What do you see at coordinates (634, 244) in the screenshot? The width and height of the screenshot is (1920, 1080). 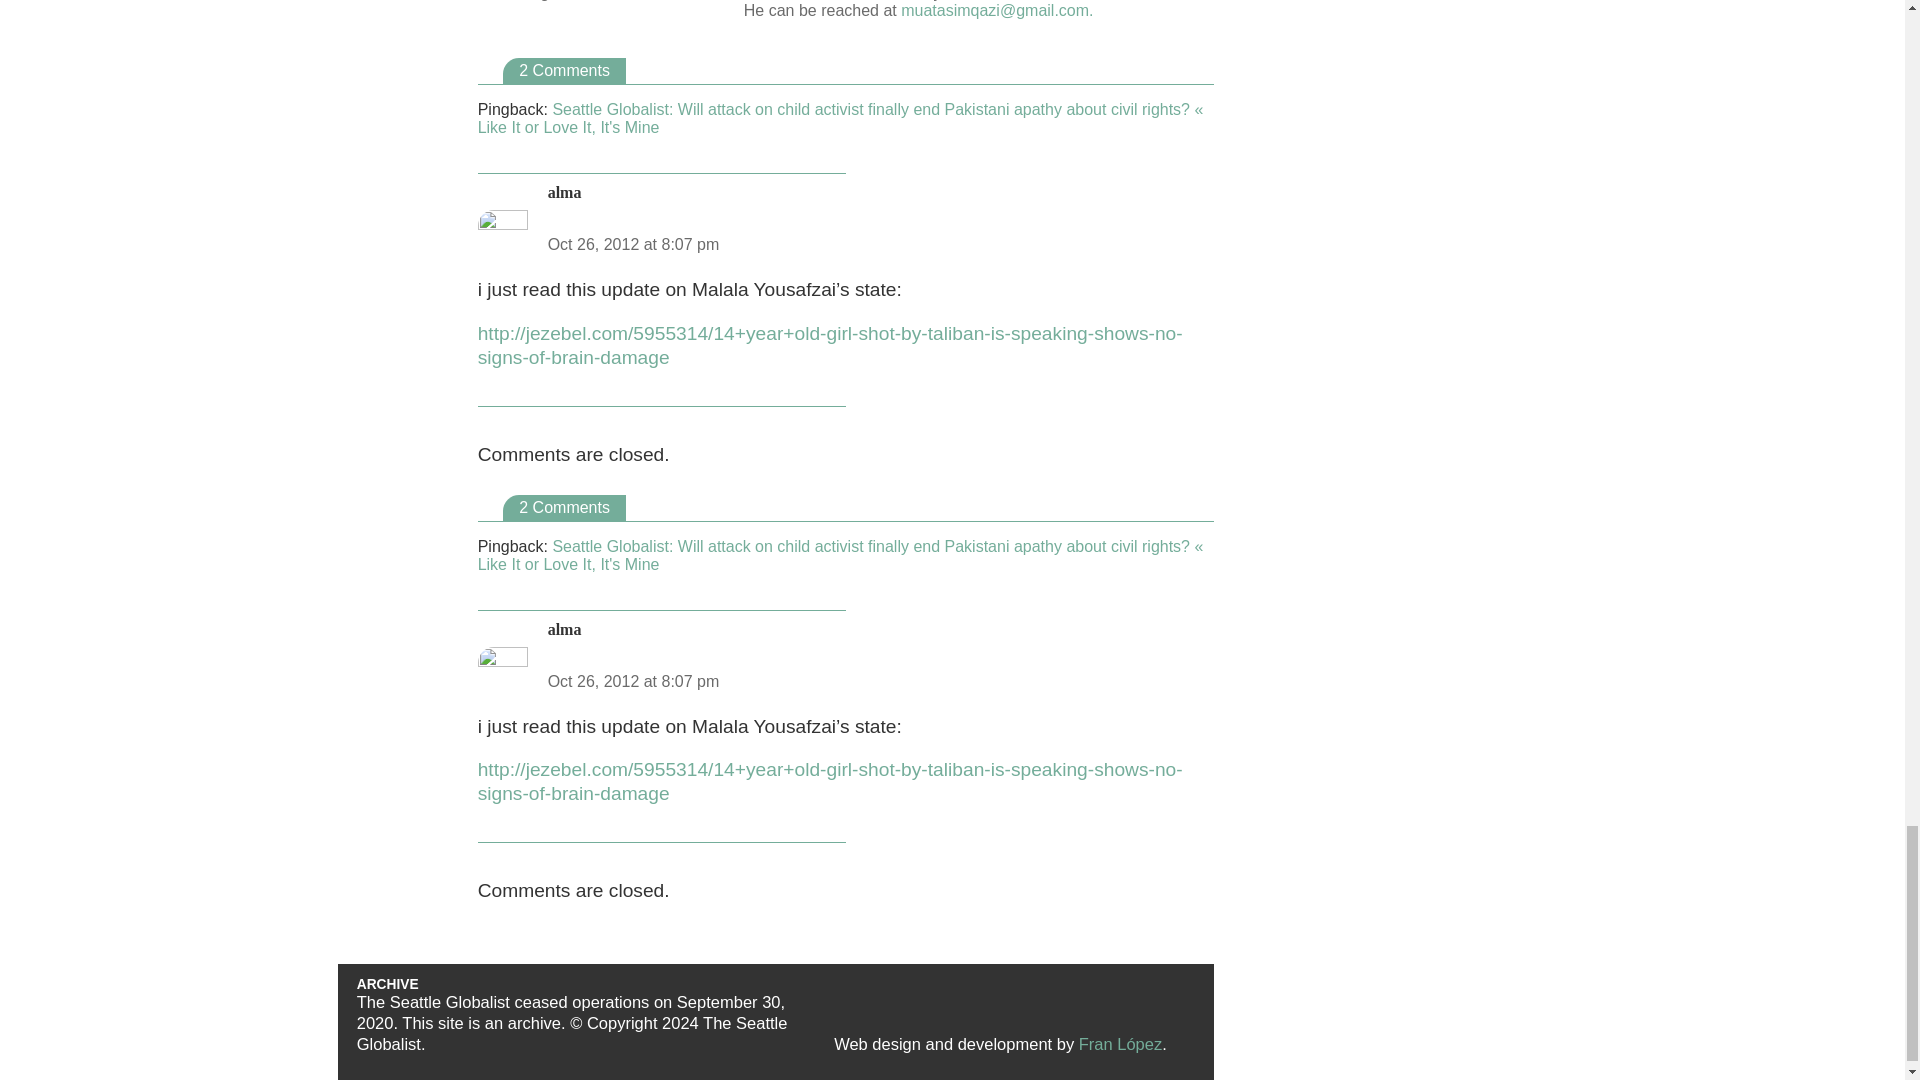 I see `Oct 26, 2012 at 8:07 pm` at bounding box center [634, 244].